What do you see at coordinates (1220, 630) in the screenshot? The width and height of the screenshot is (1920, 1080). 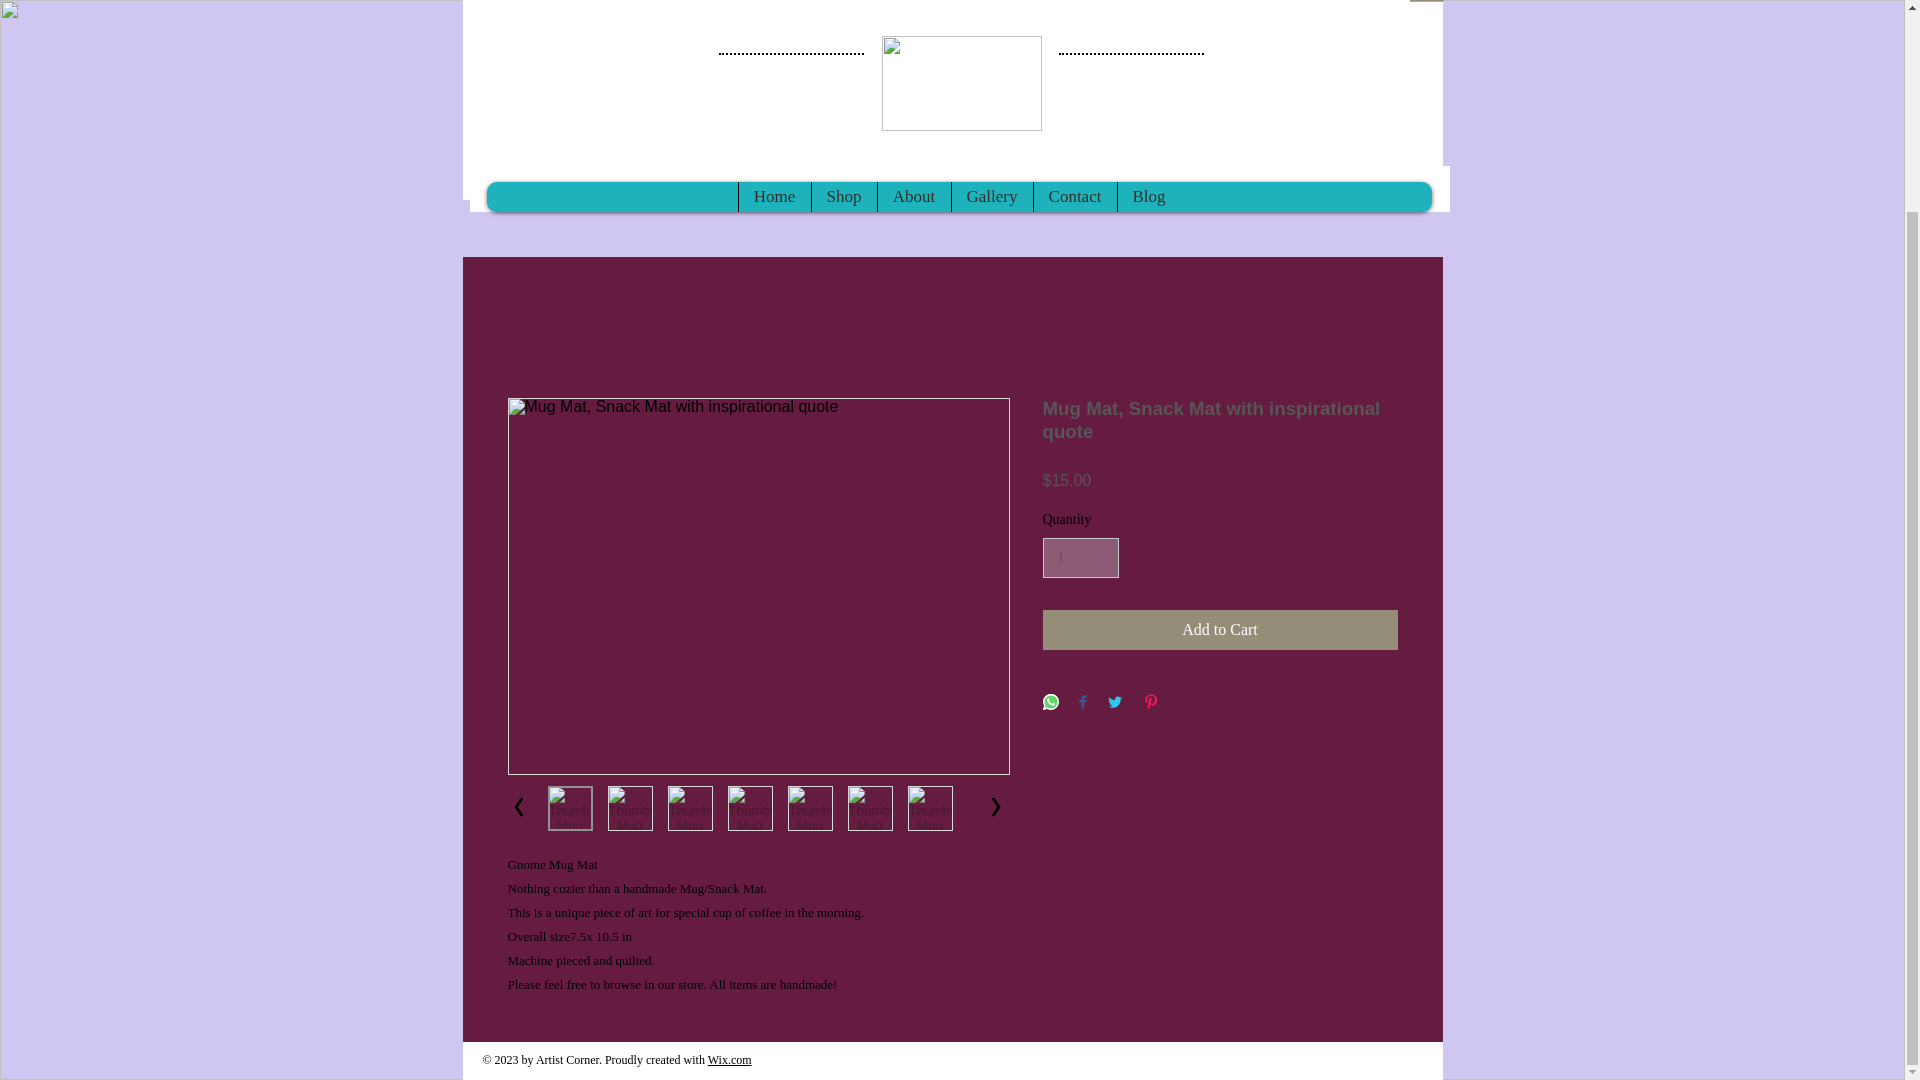 I see `Add to Cart` at bounding box center [1220, 630].